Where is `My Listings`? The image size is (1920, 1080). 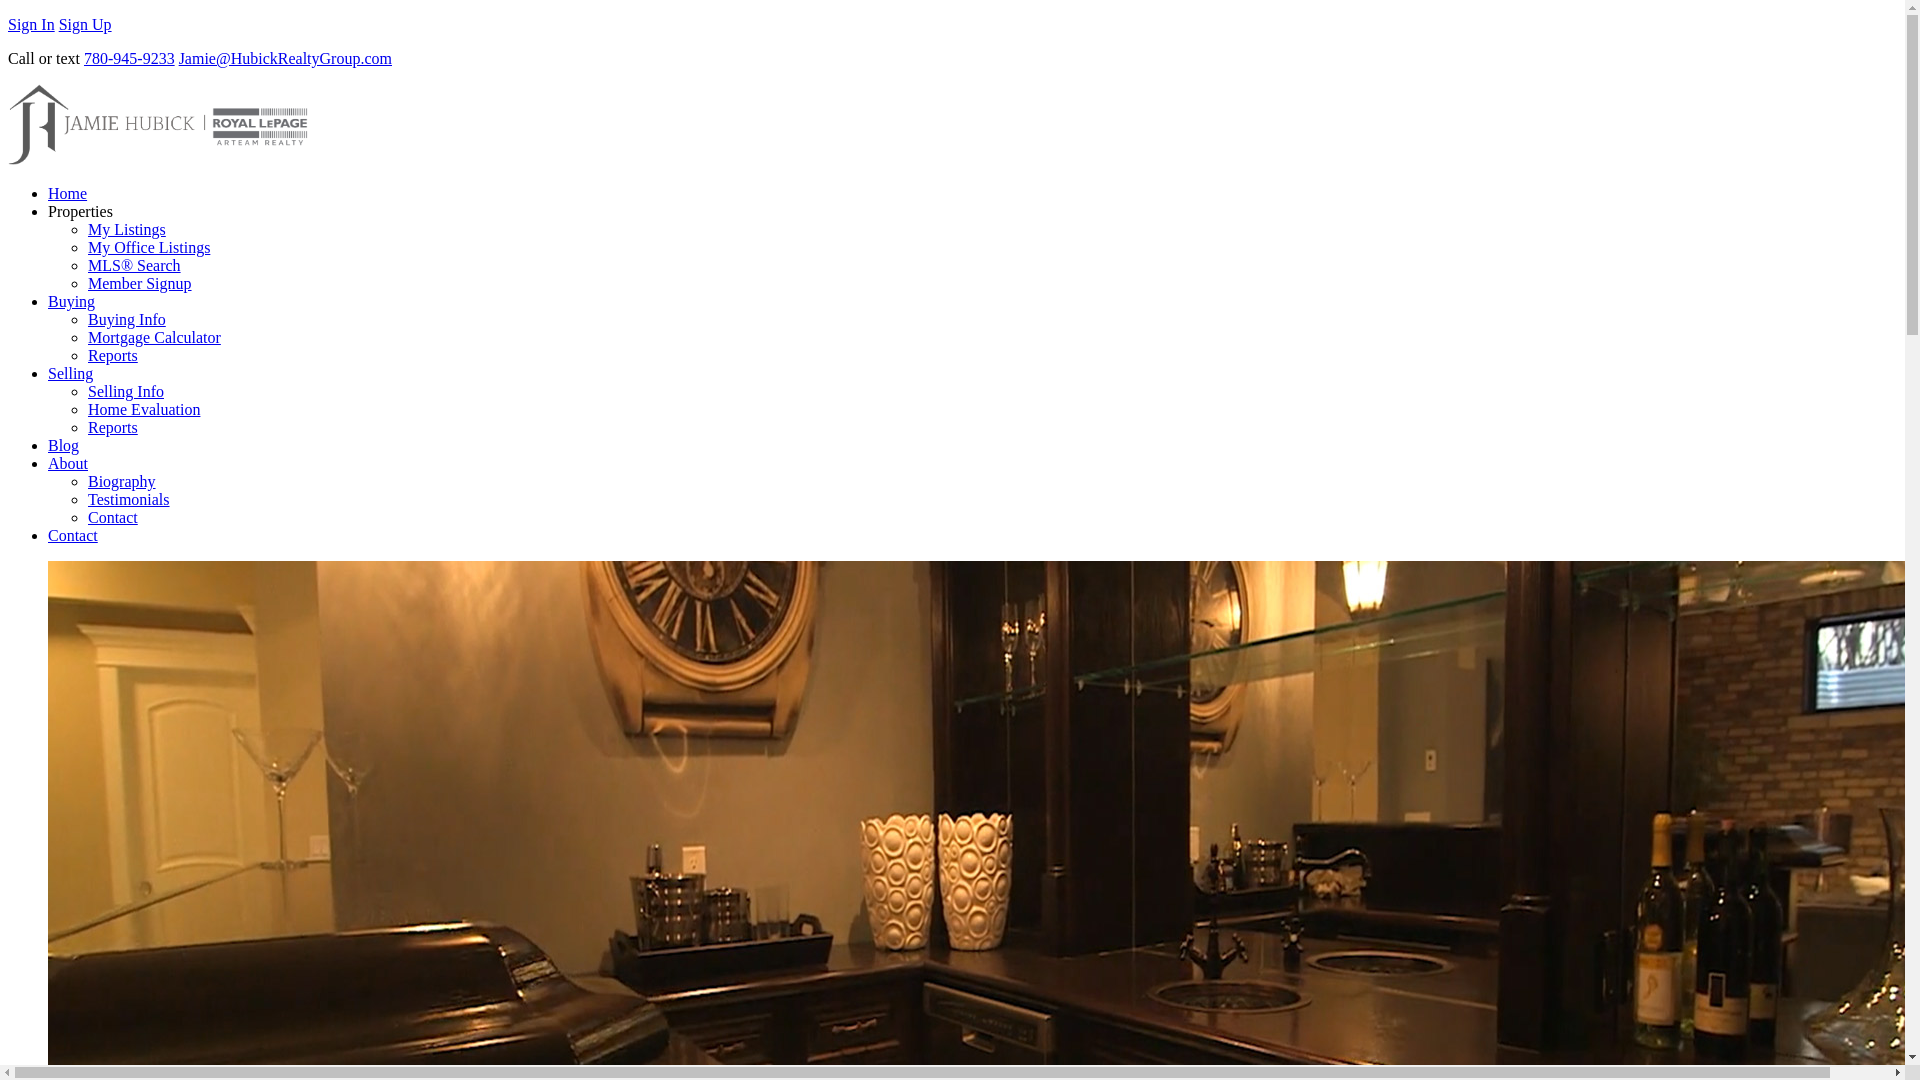 My Listings is located at coordinates (126, 229).